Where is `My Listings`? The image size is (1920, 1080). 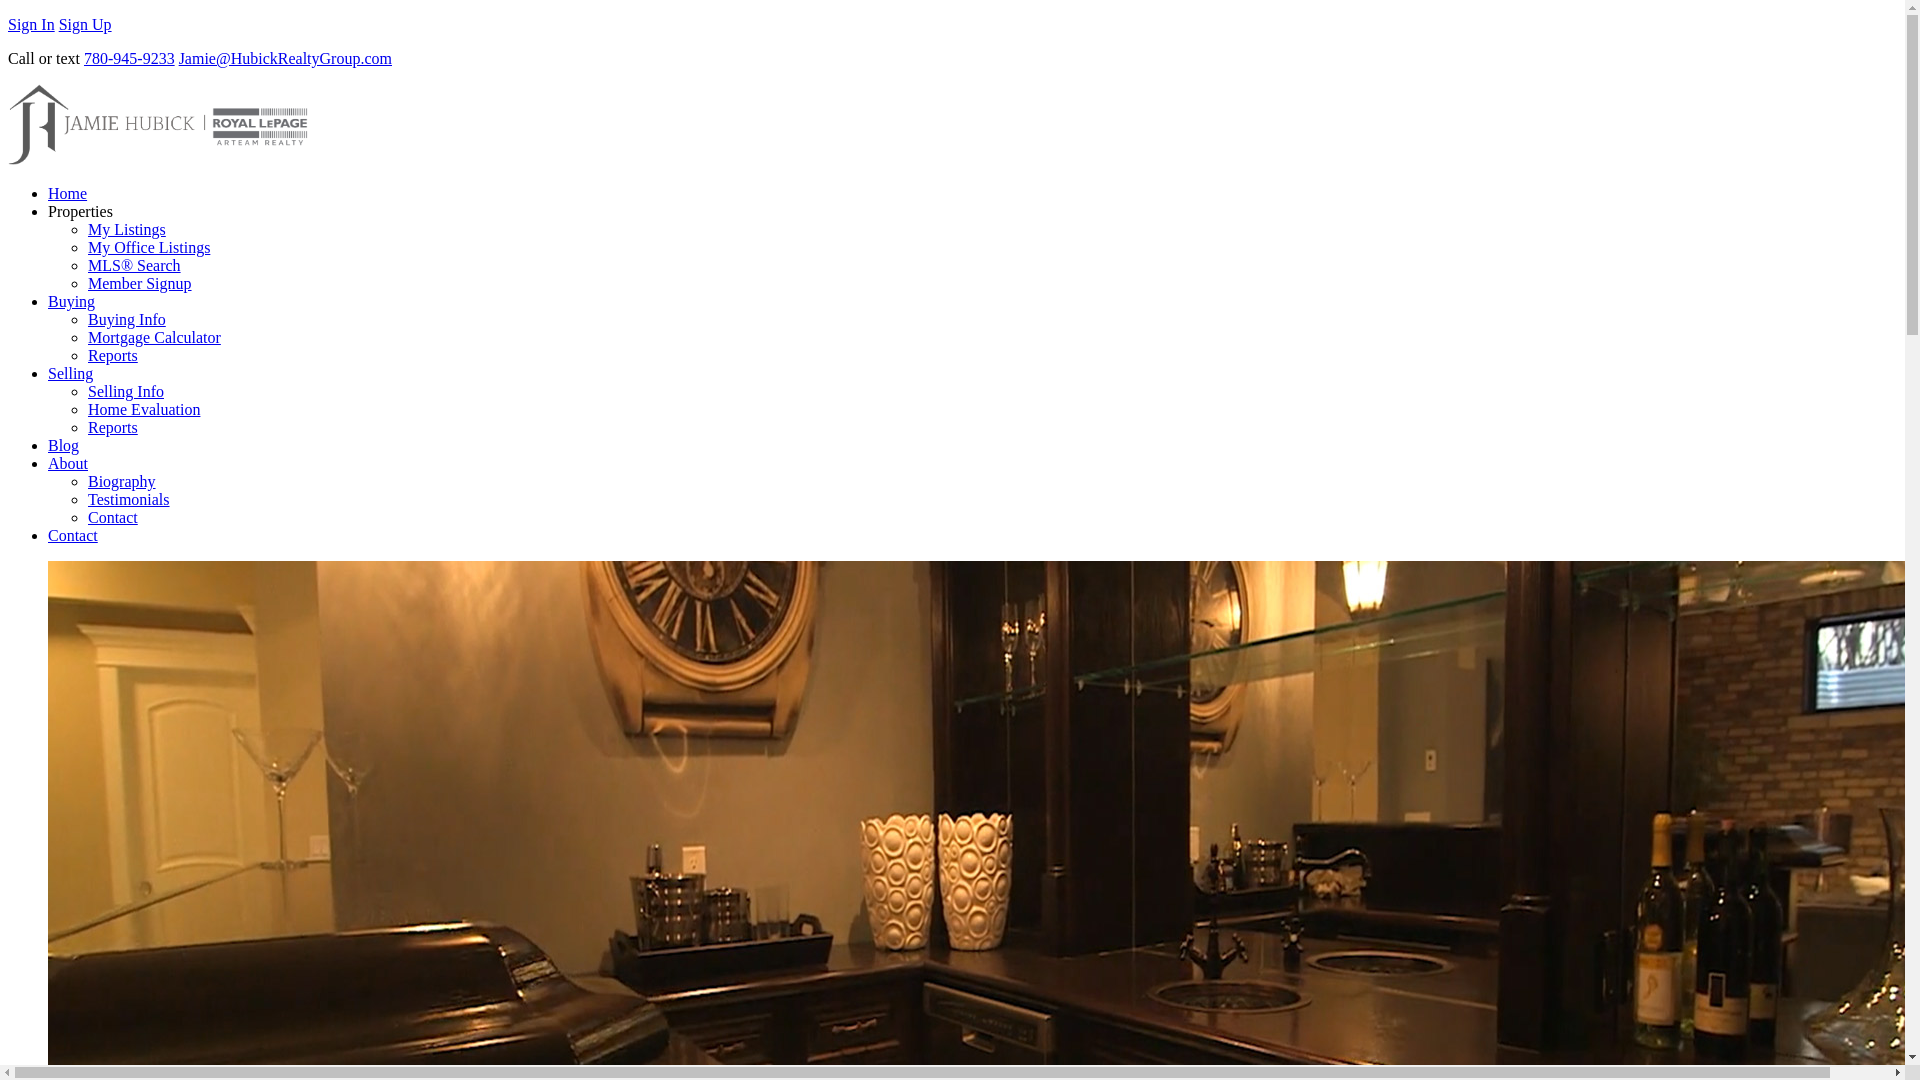 My Listings is located at coordinates (126, 229).